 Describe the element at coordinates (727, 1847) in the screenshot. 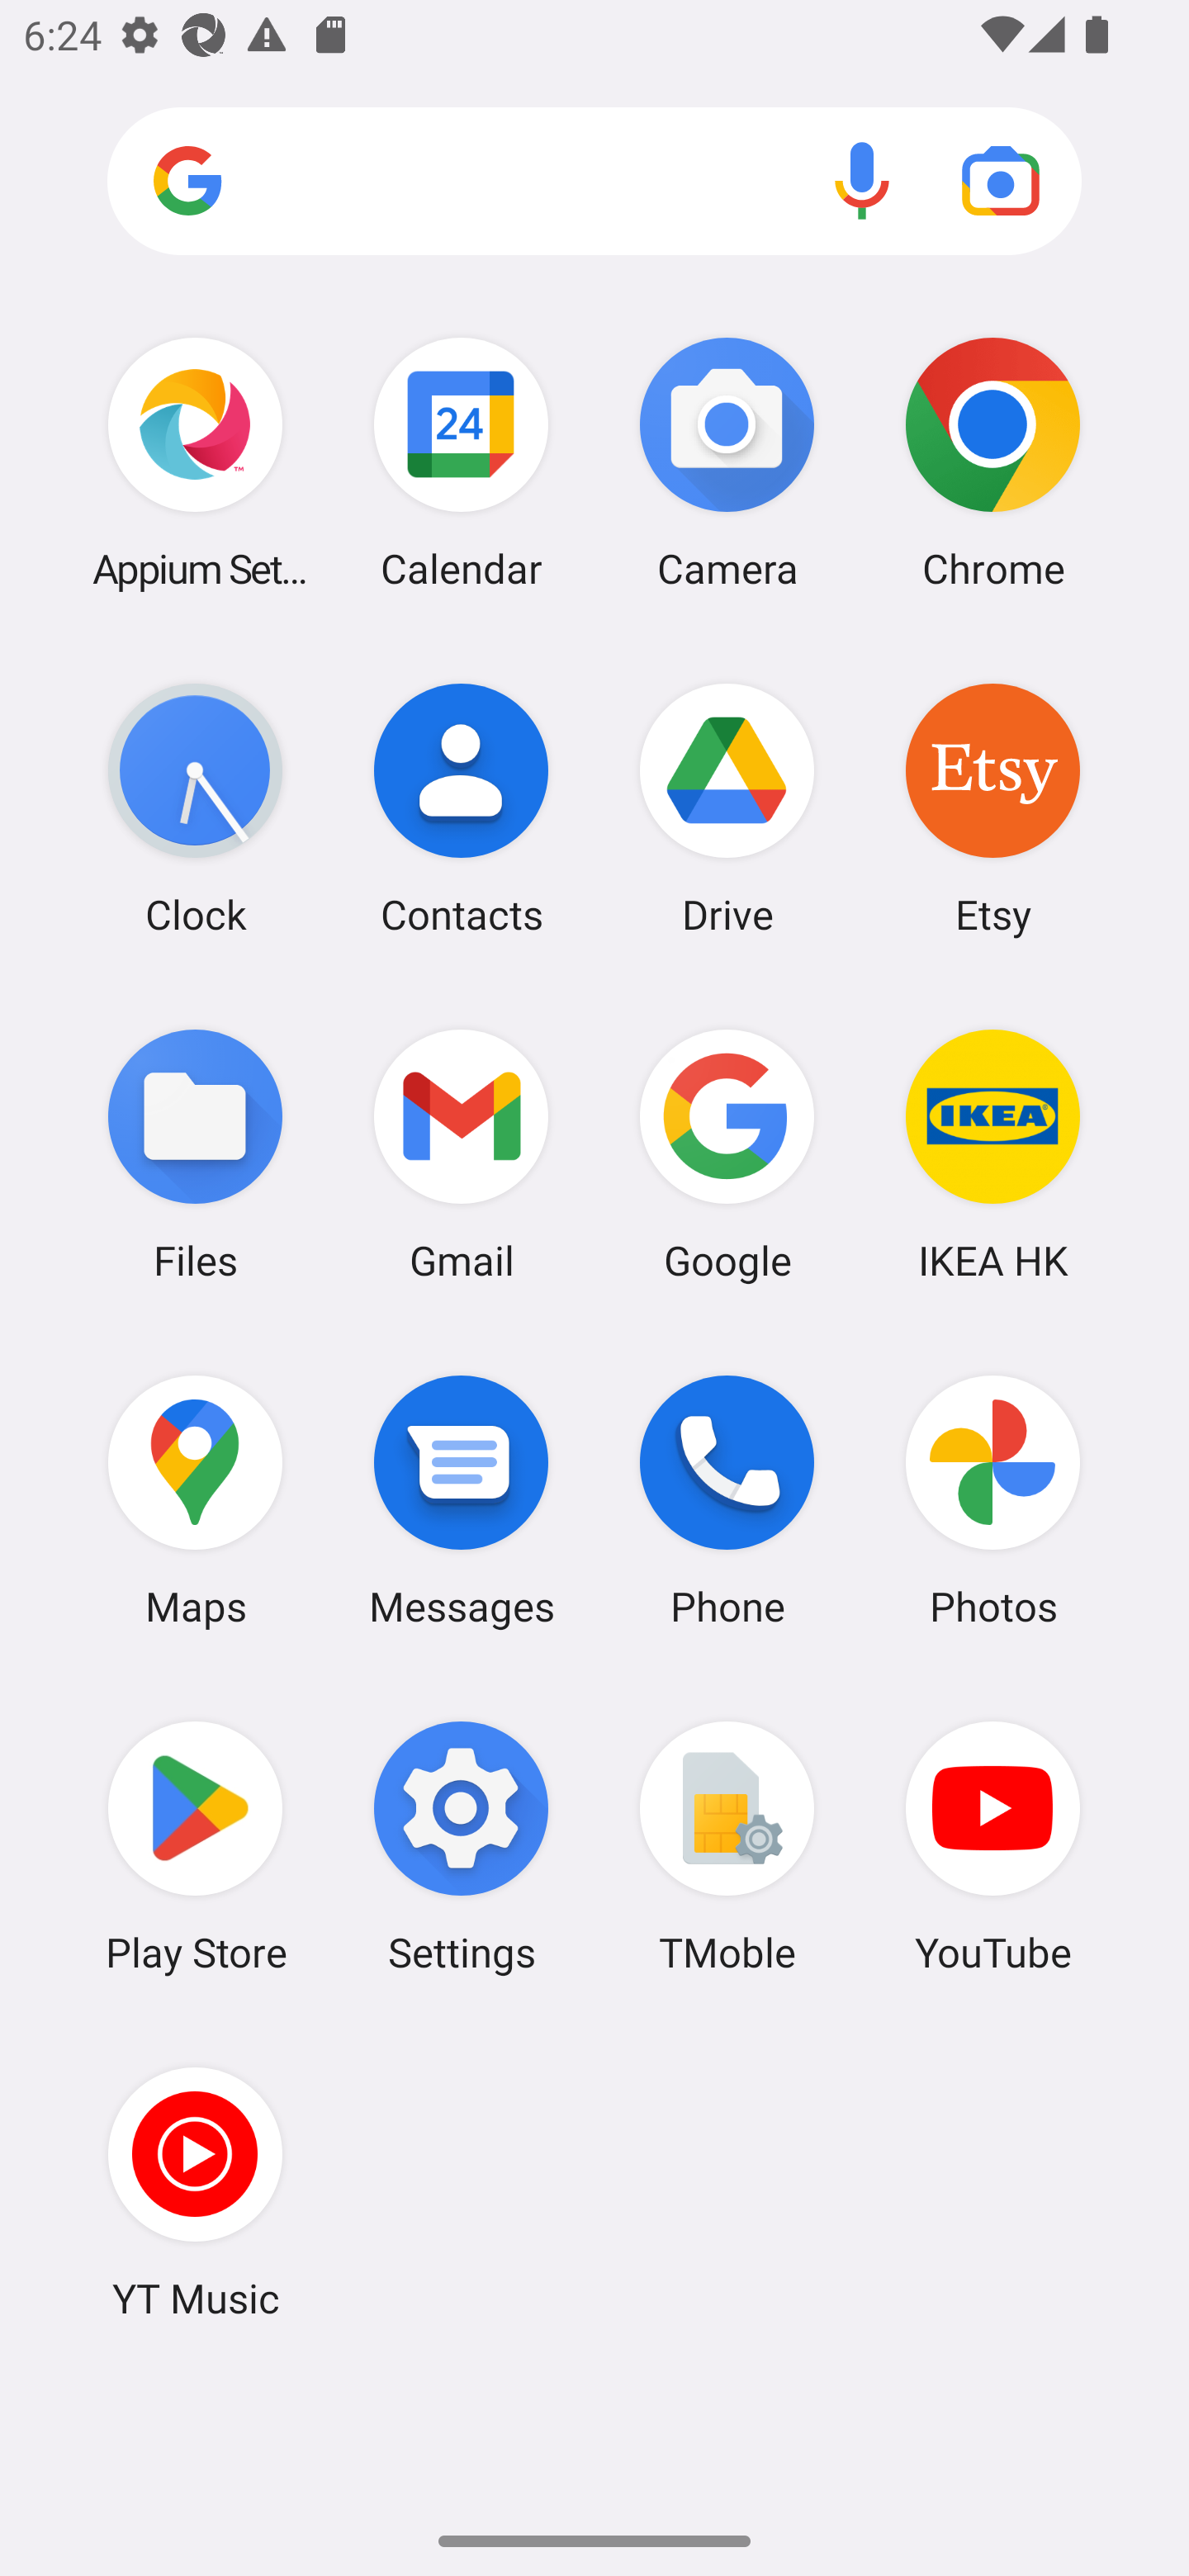

I see `TMoble` at that location.